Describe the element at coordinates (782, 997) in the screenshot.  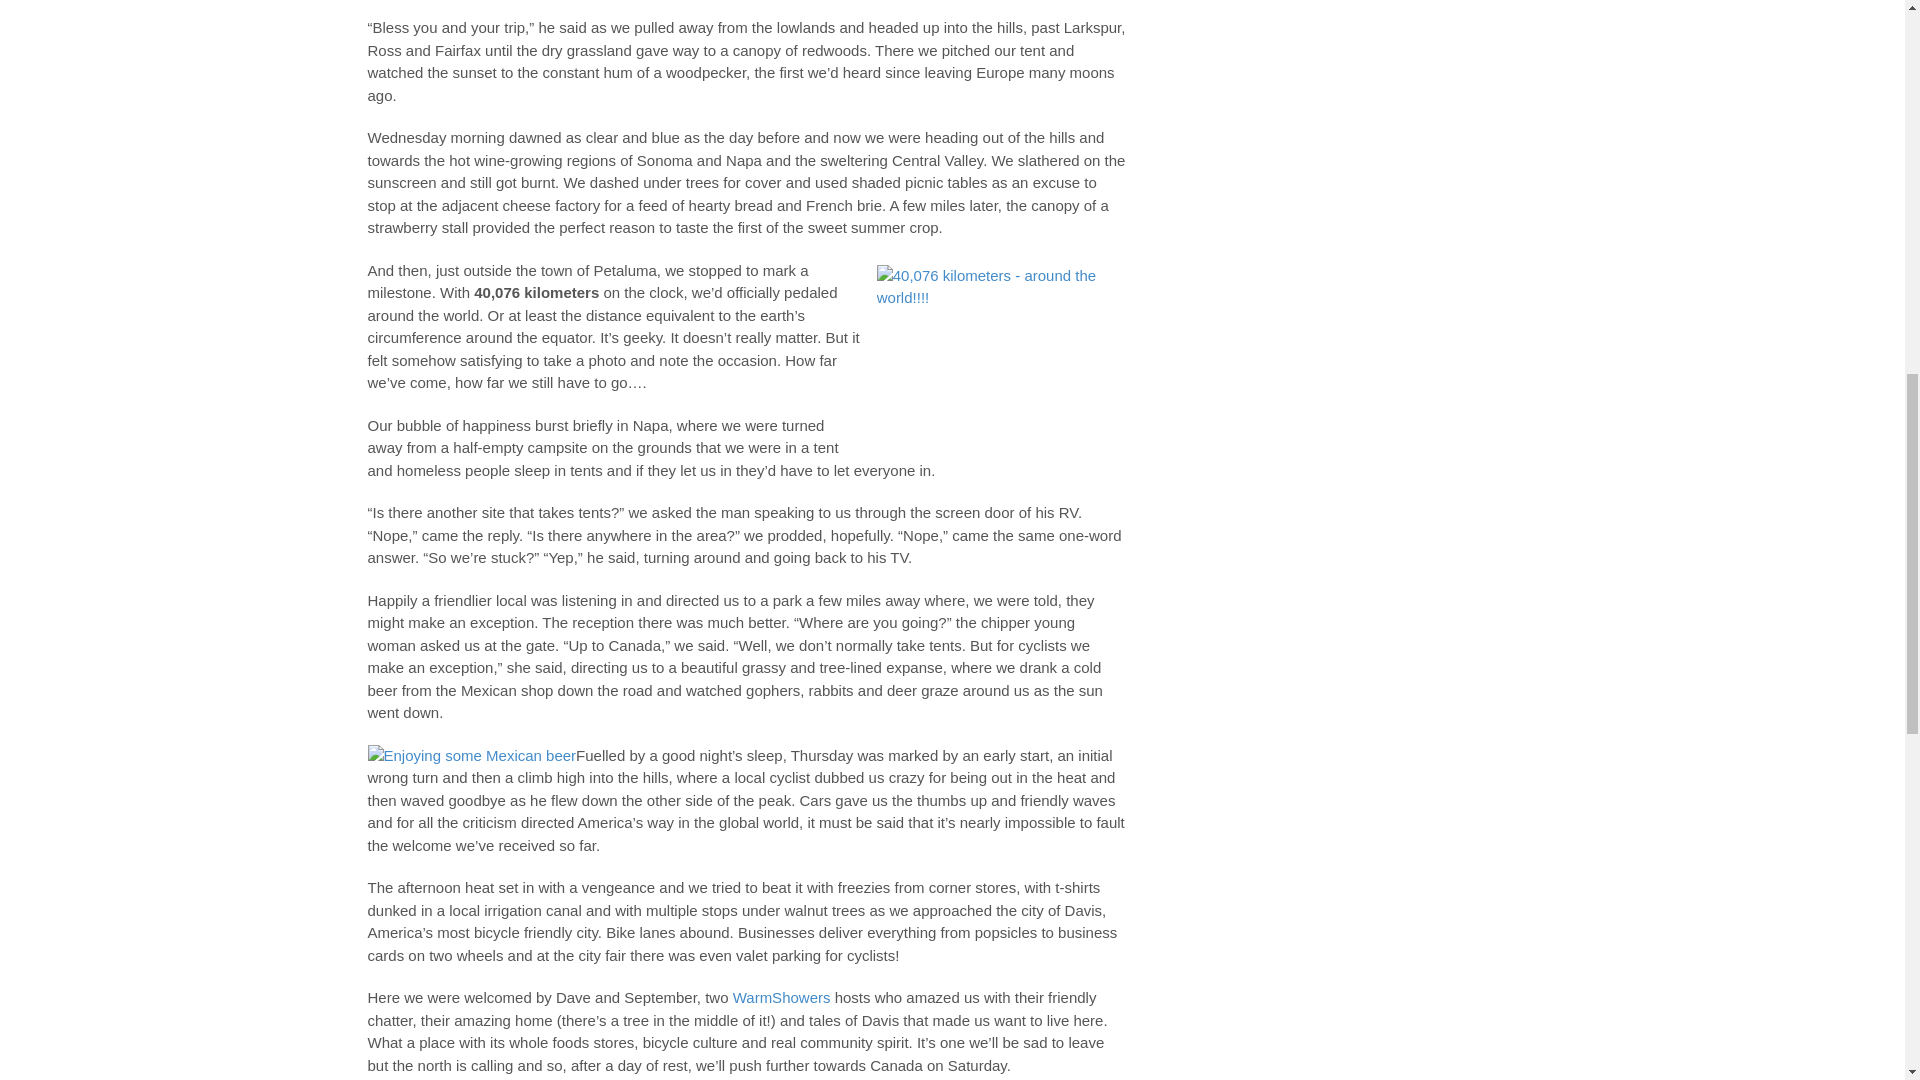
I see `WarmShowers` at that location.